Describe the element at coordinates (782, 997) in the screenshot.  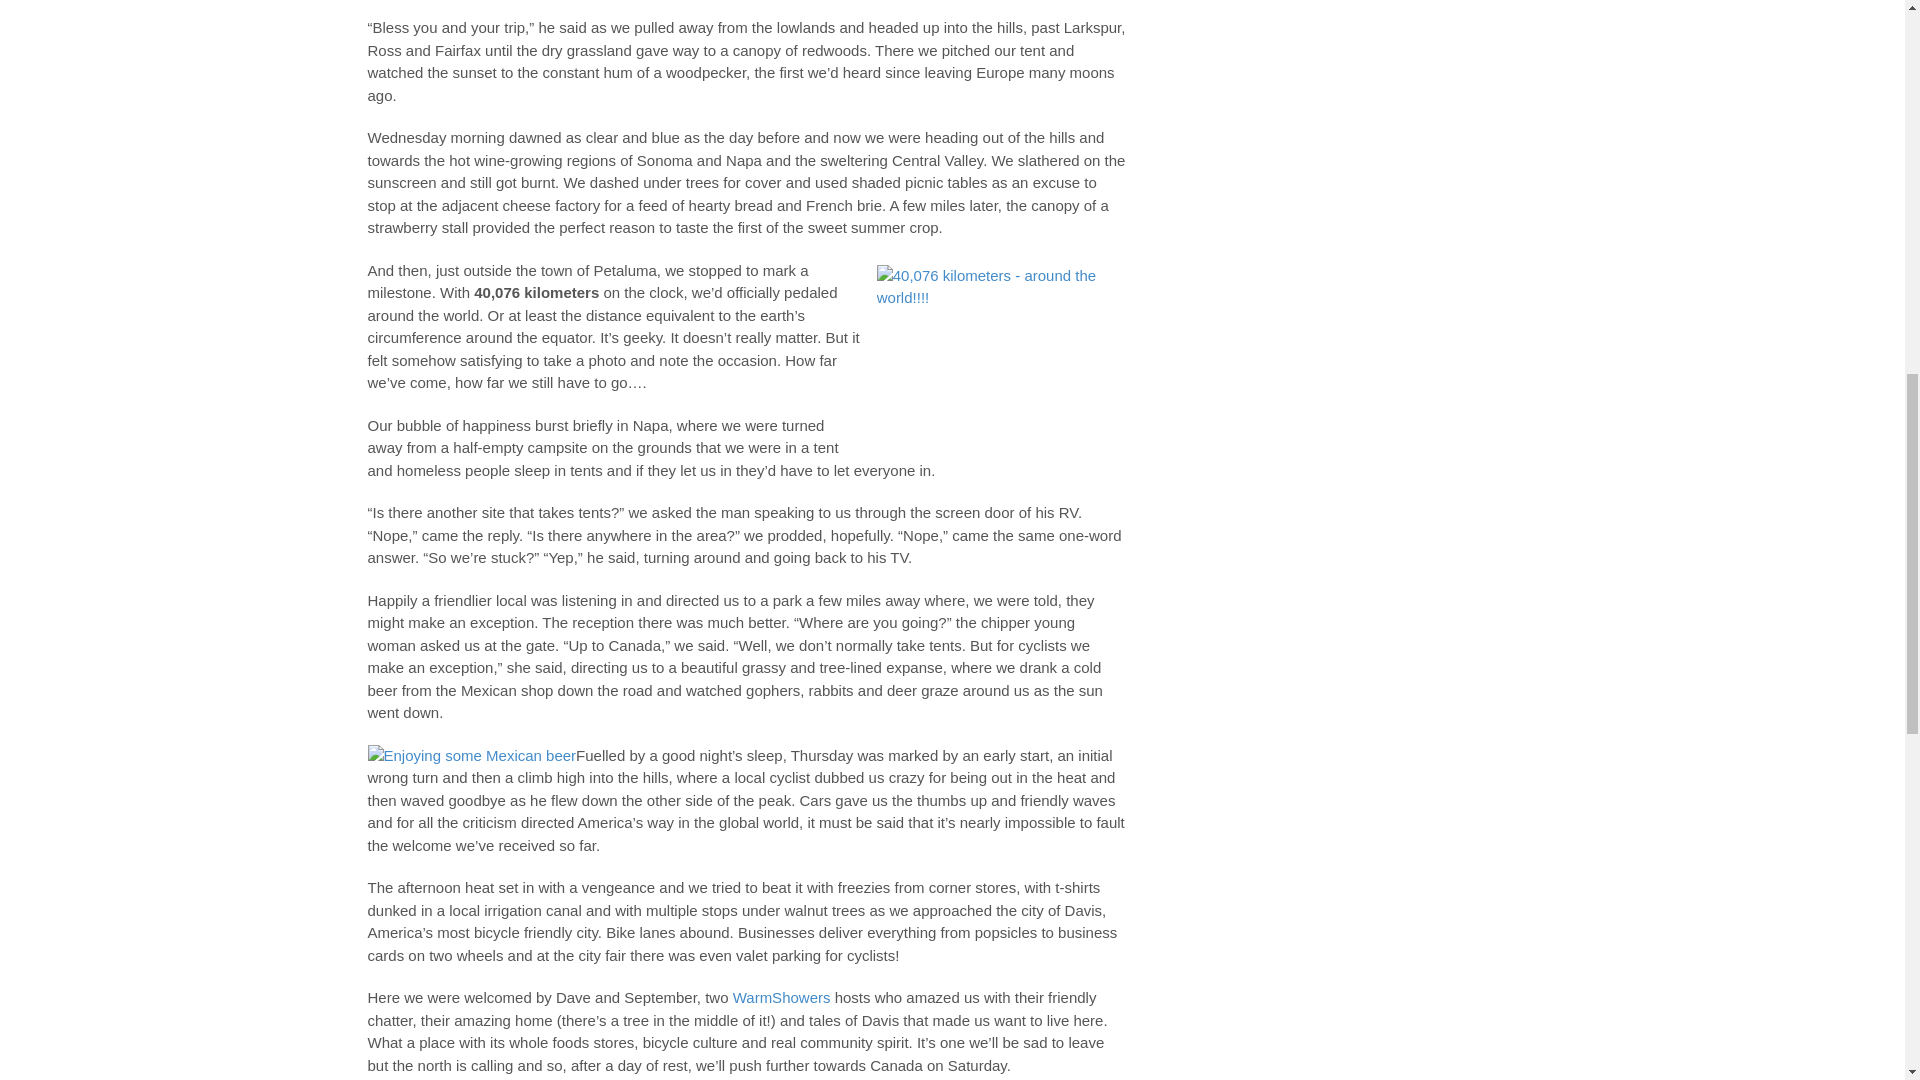
I see `WarmShowers` at that location.